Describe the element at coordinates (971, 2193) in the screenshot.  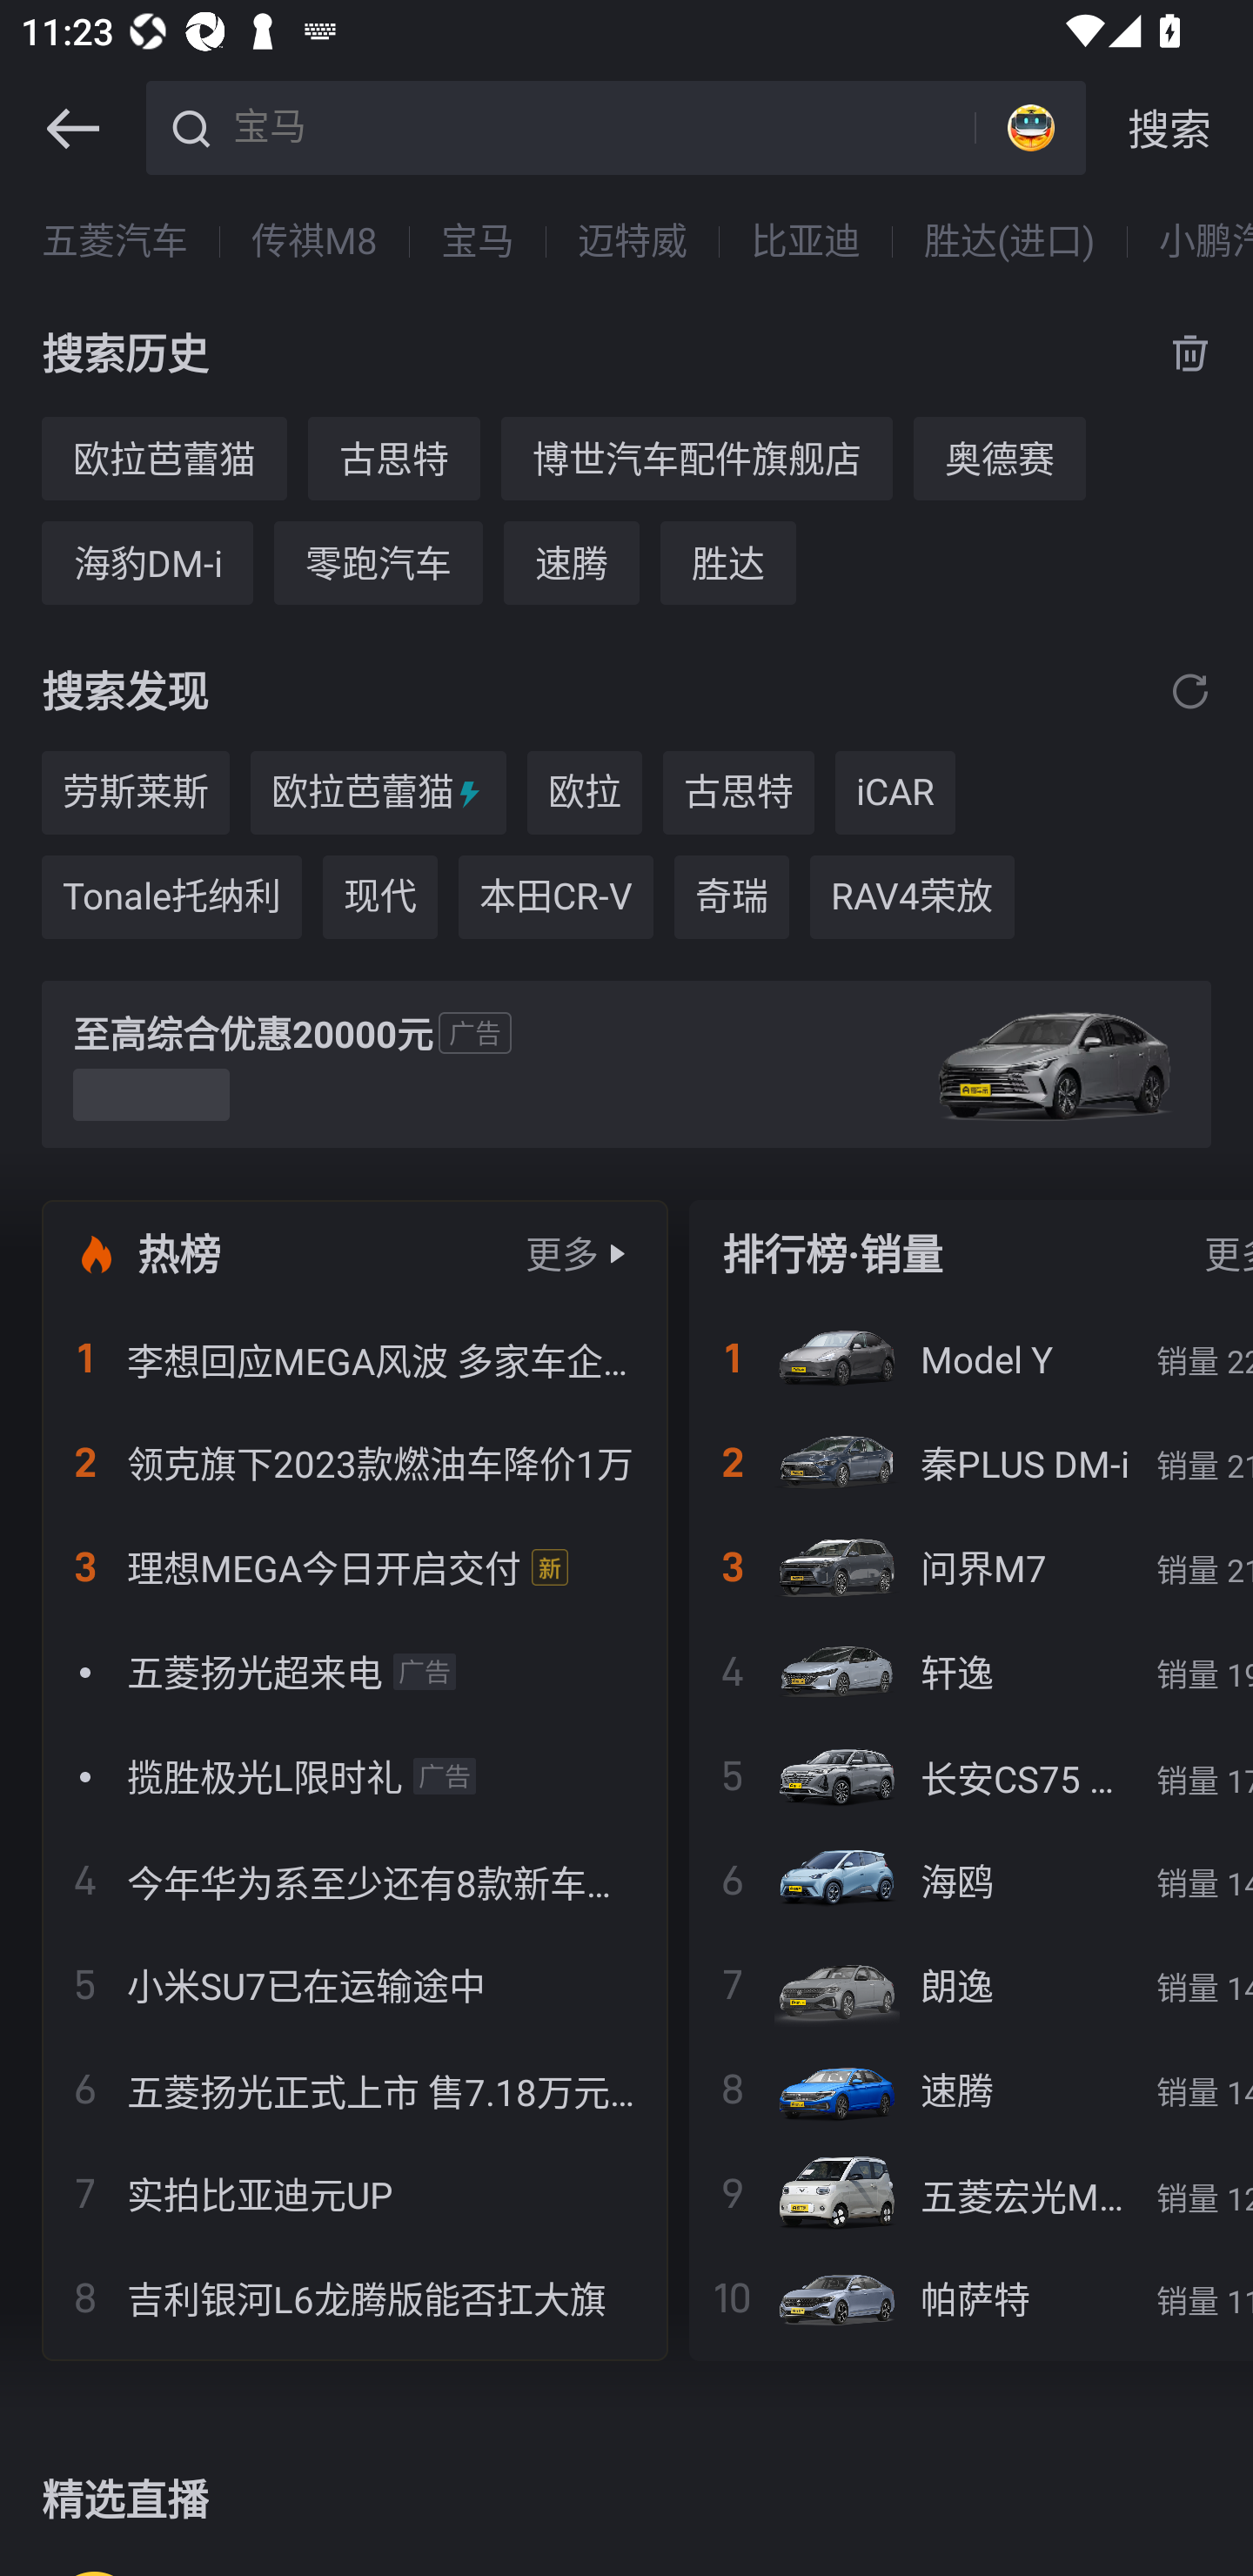
I see `五菱宏光MINIEV 销量 12649` at that location.